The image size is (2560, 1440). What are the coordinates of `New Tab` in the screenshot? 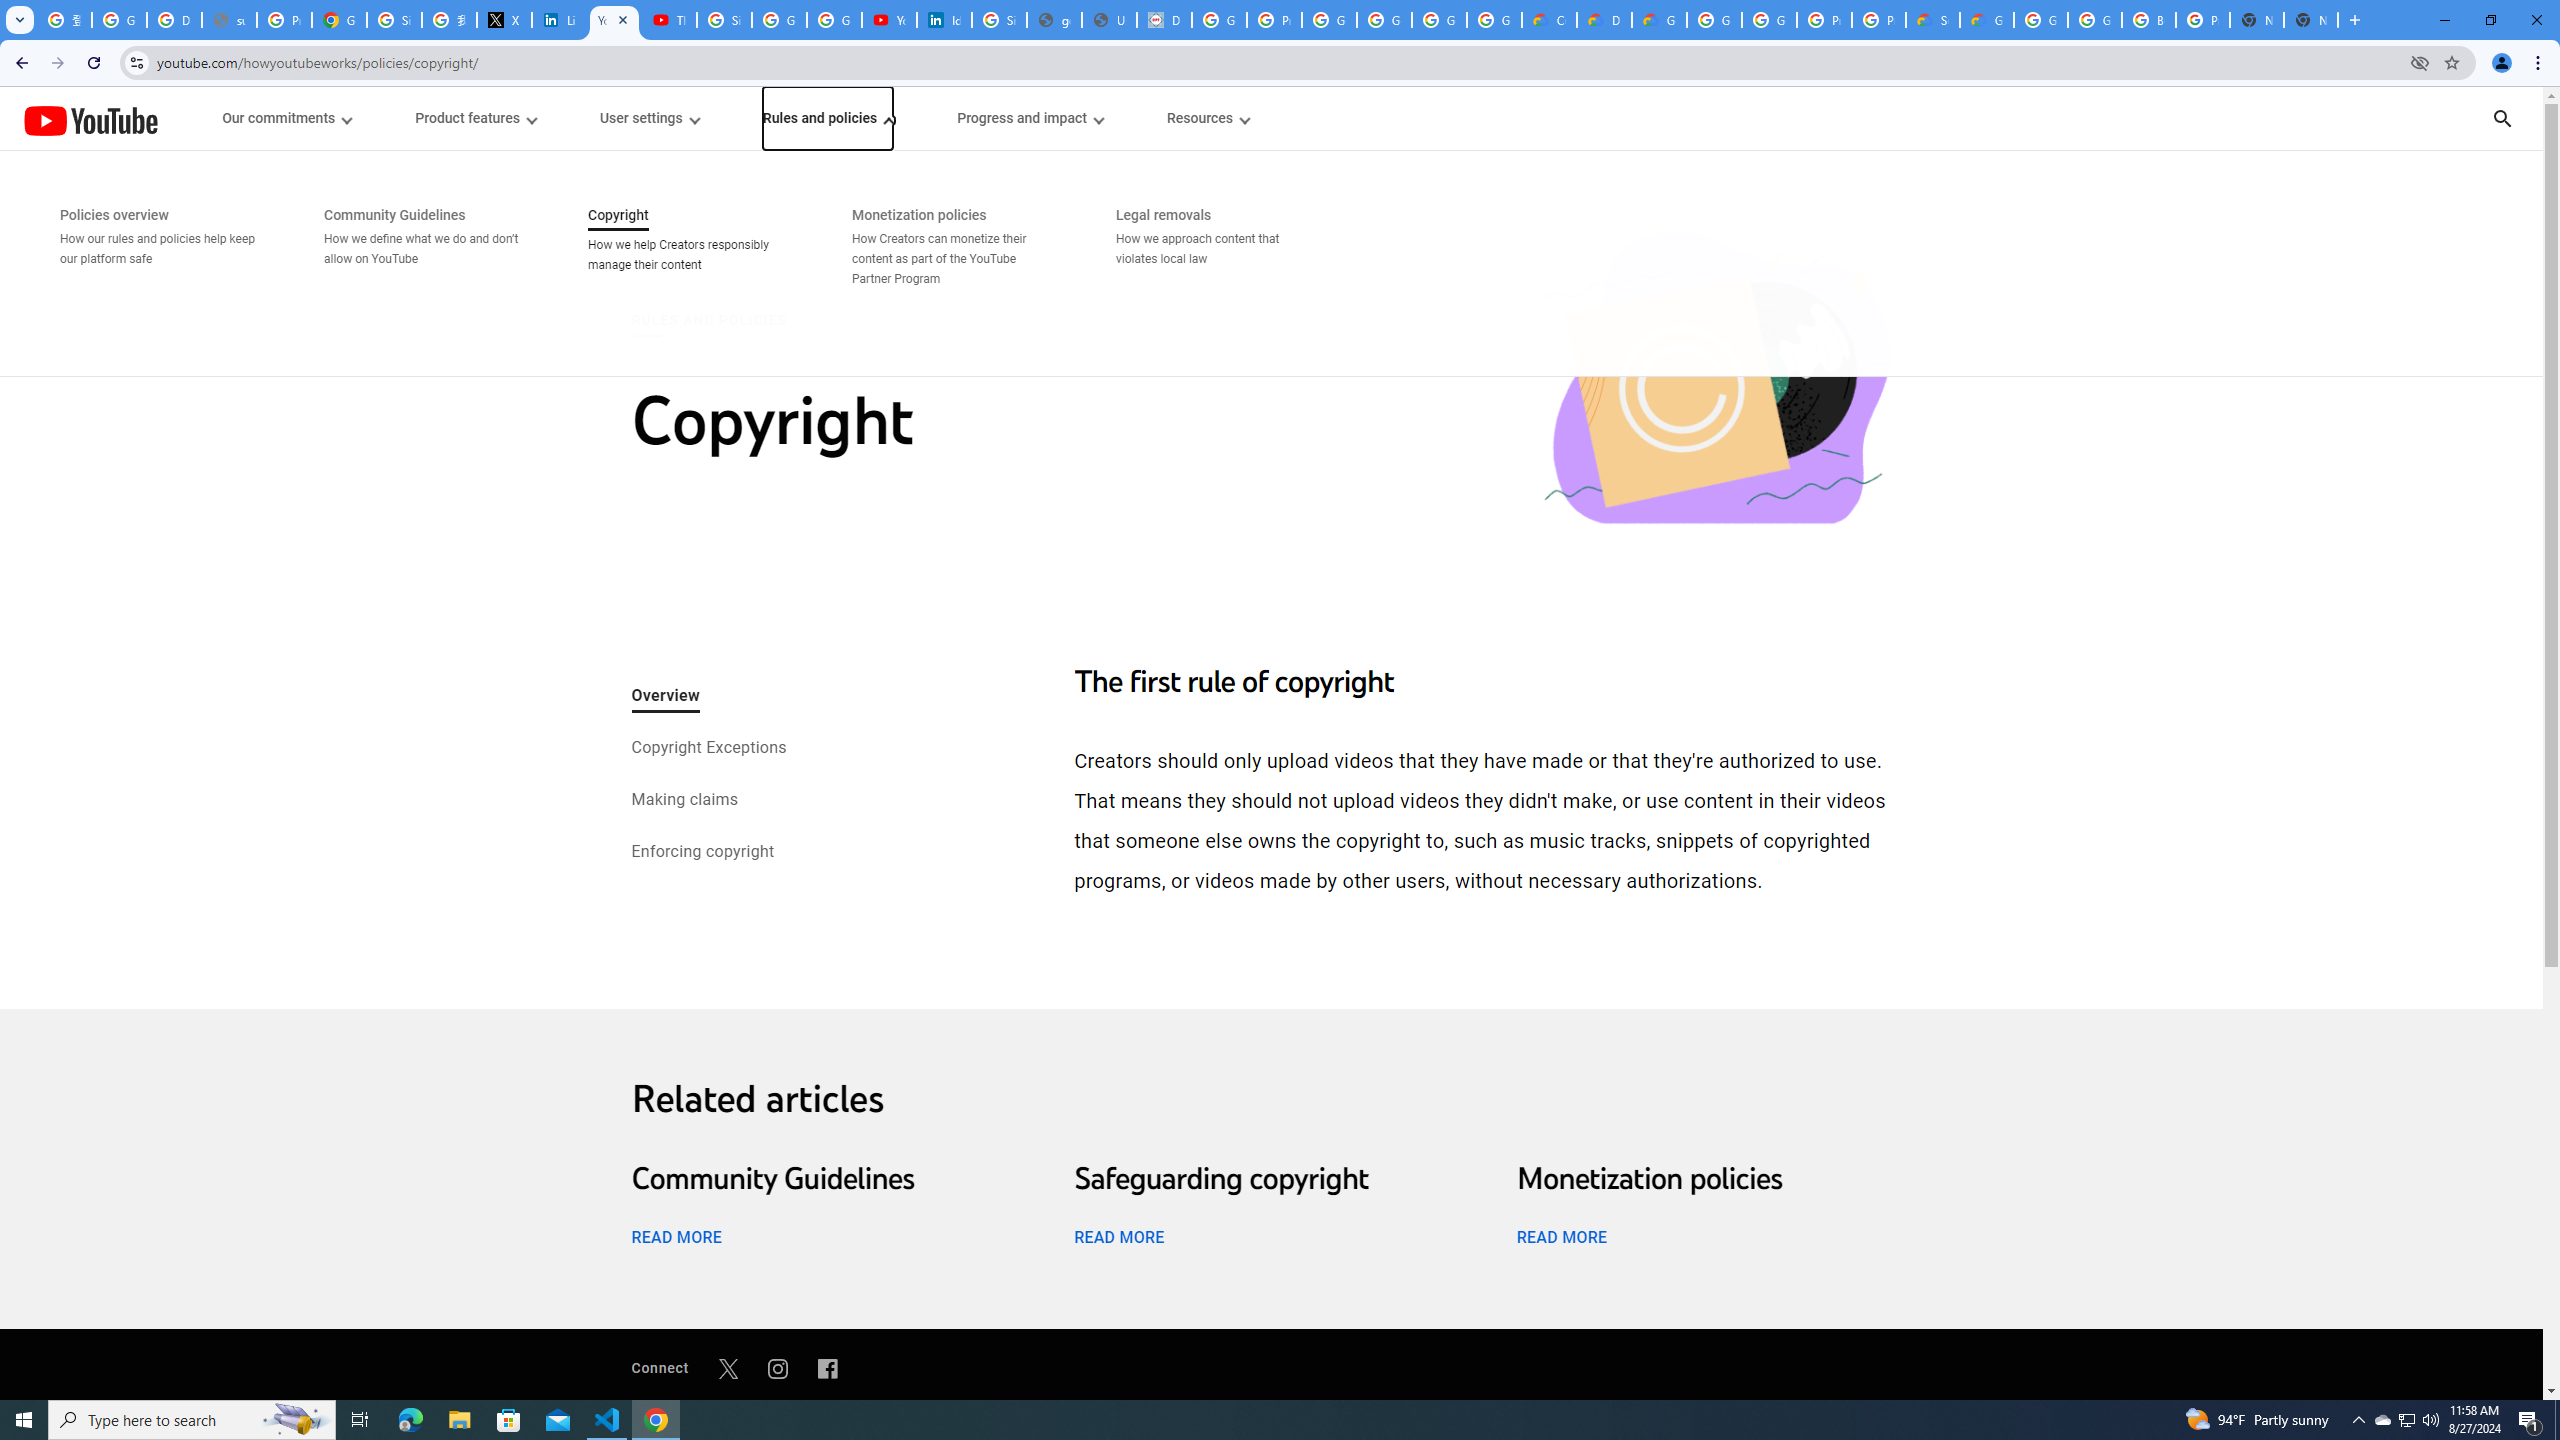 It's located at (2311, 20).